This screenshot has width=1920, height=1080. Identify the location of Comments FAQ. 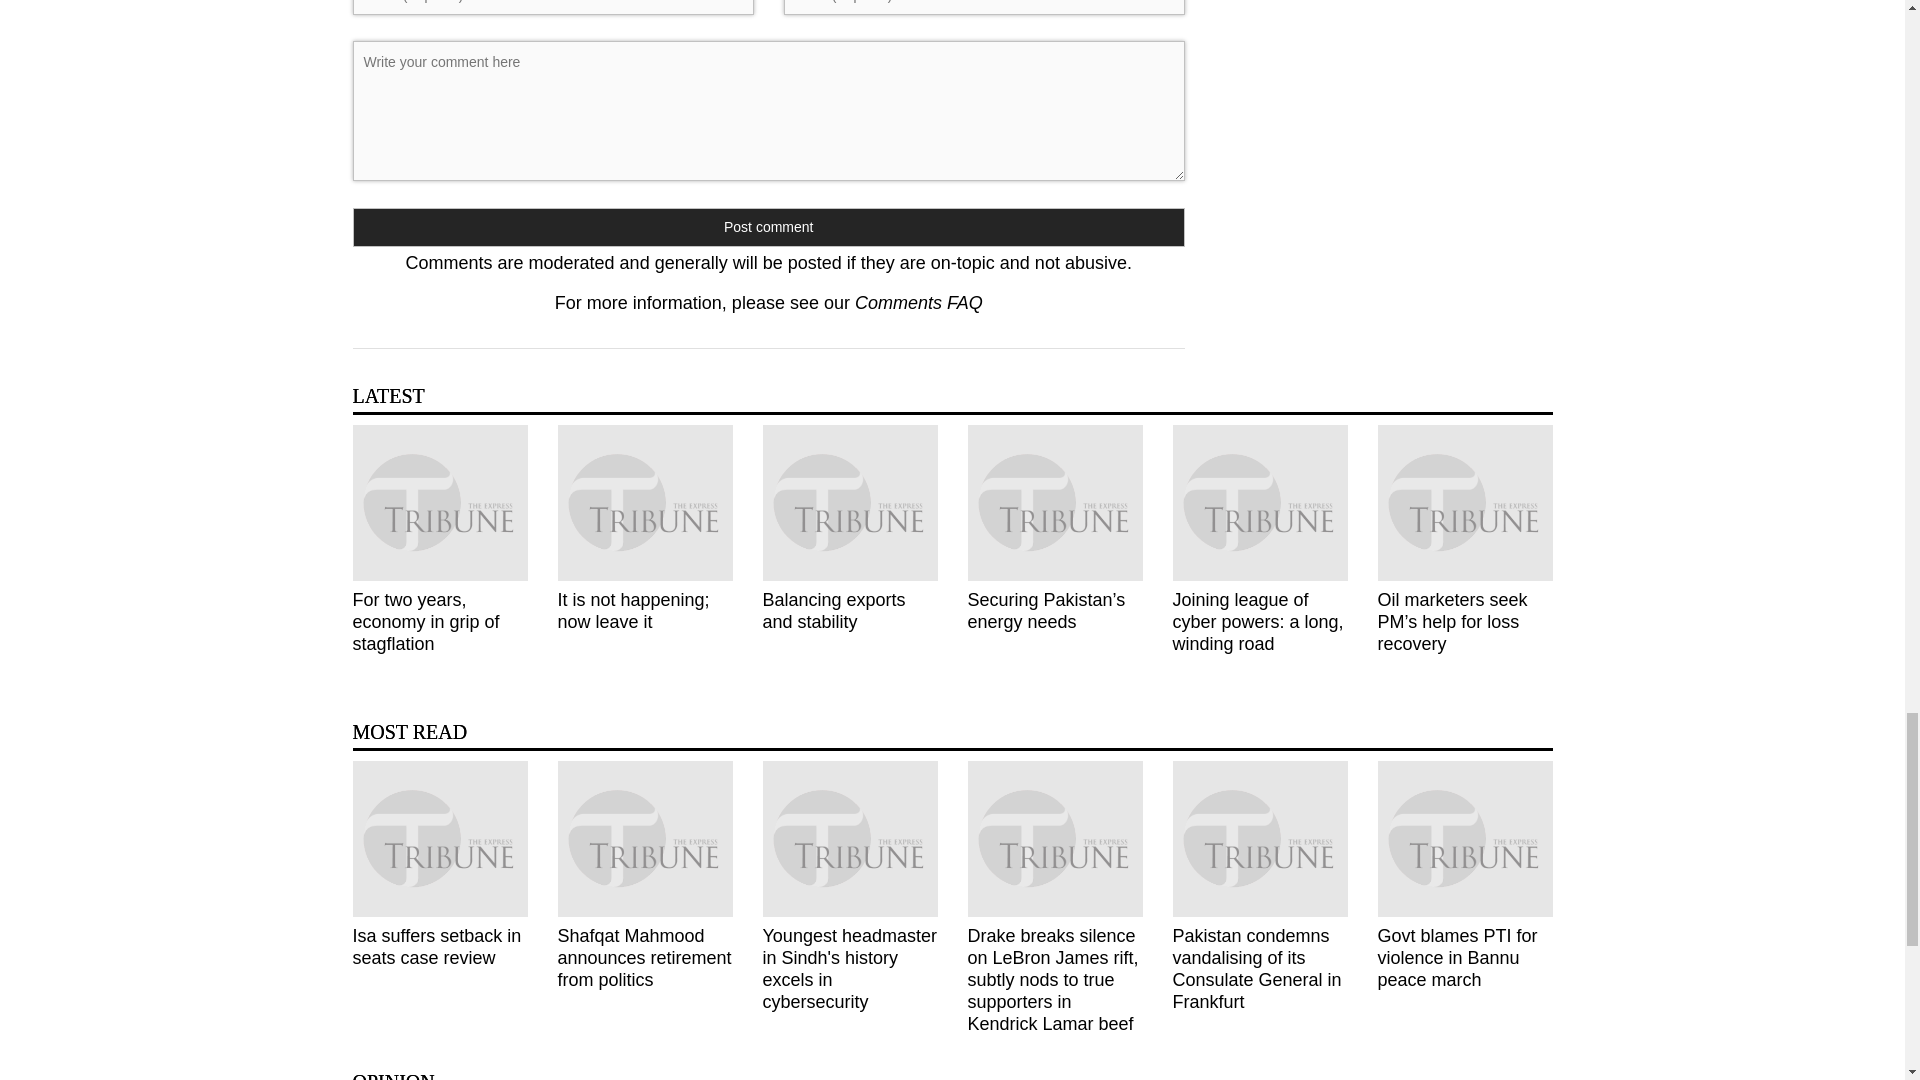
(918, 302).